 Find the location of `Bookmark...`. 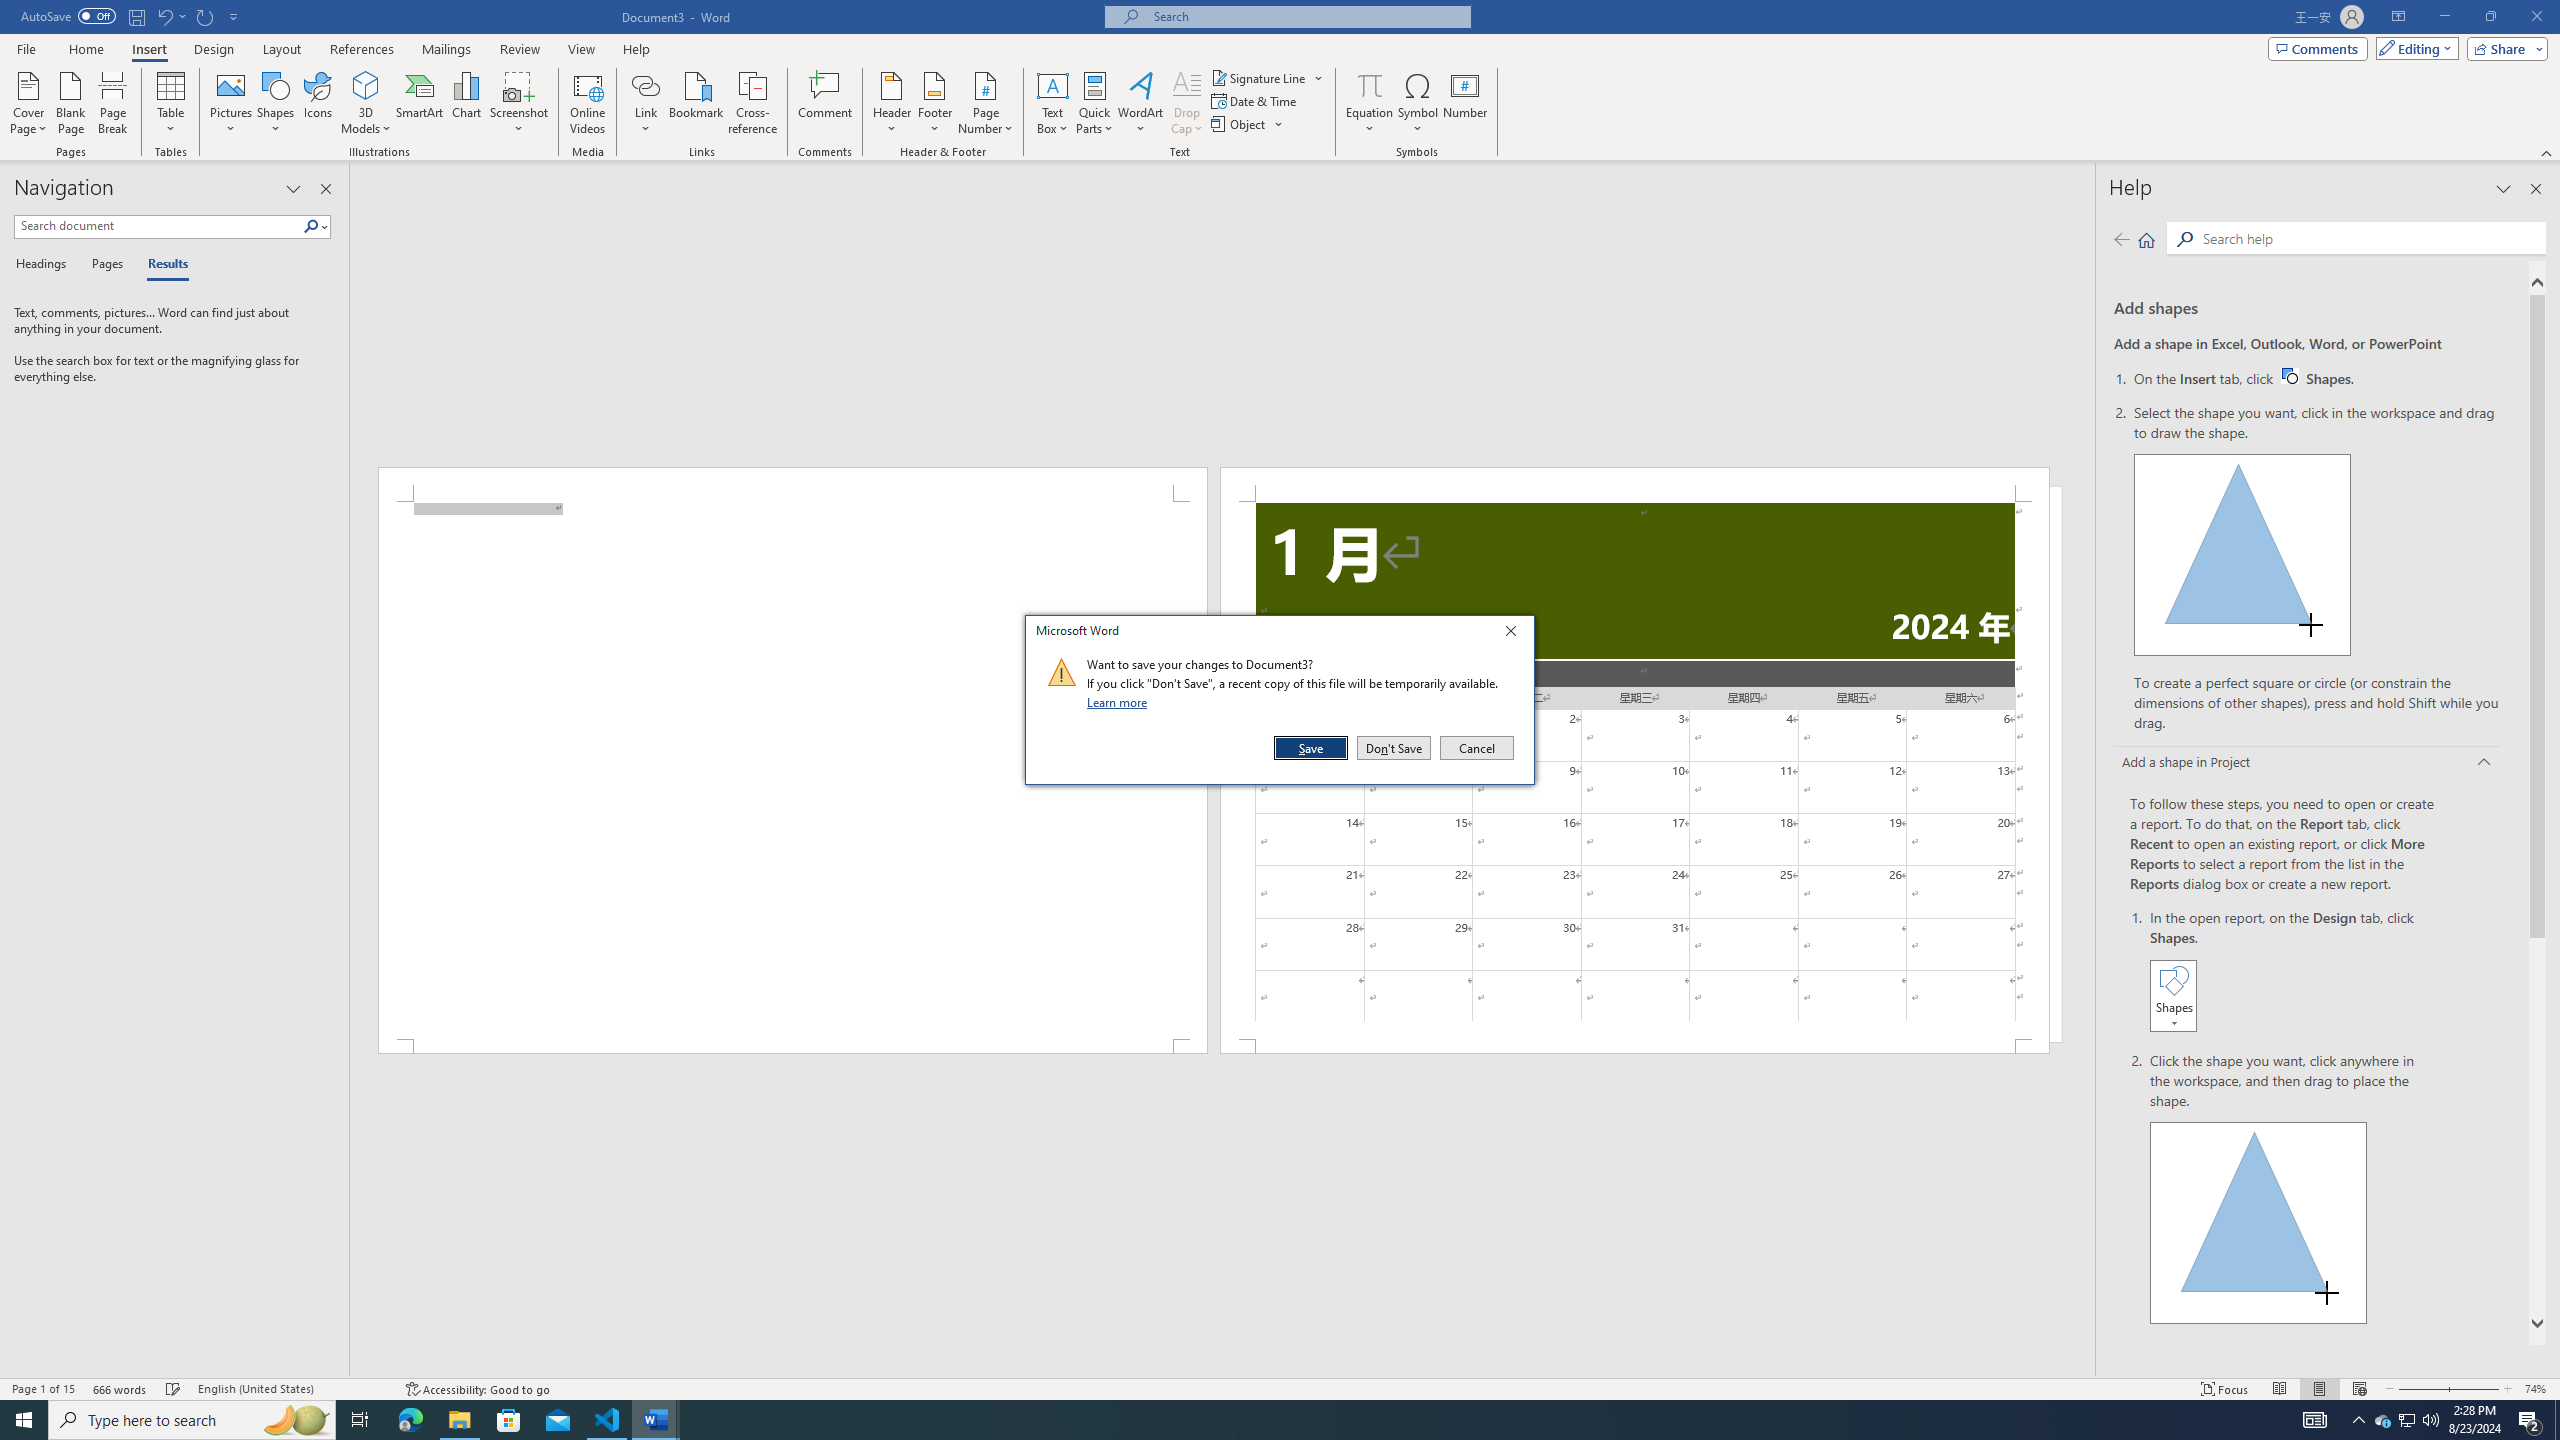

Bookmark... is located at coordinates (1186, 103).